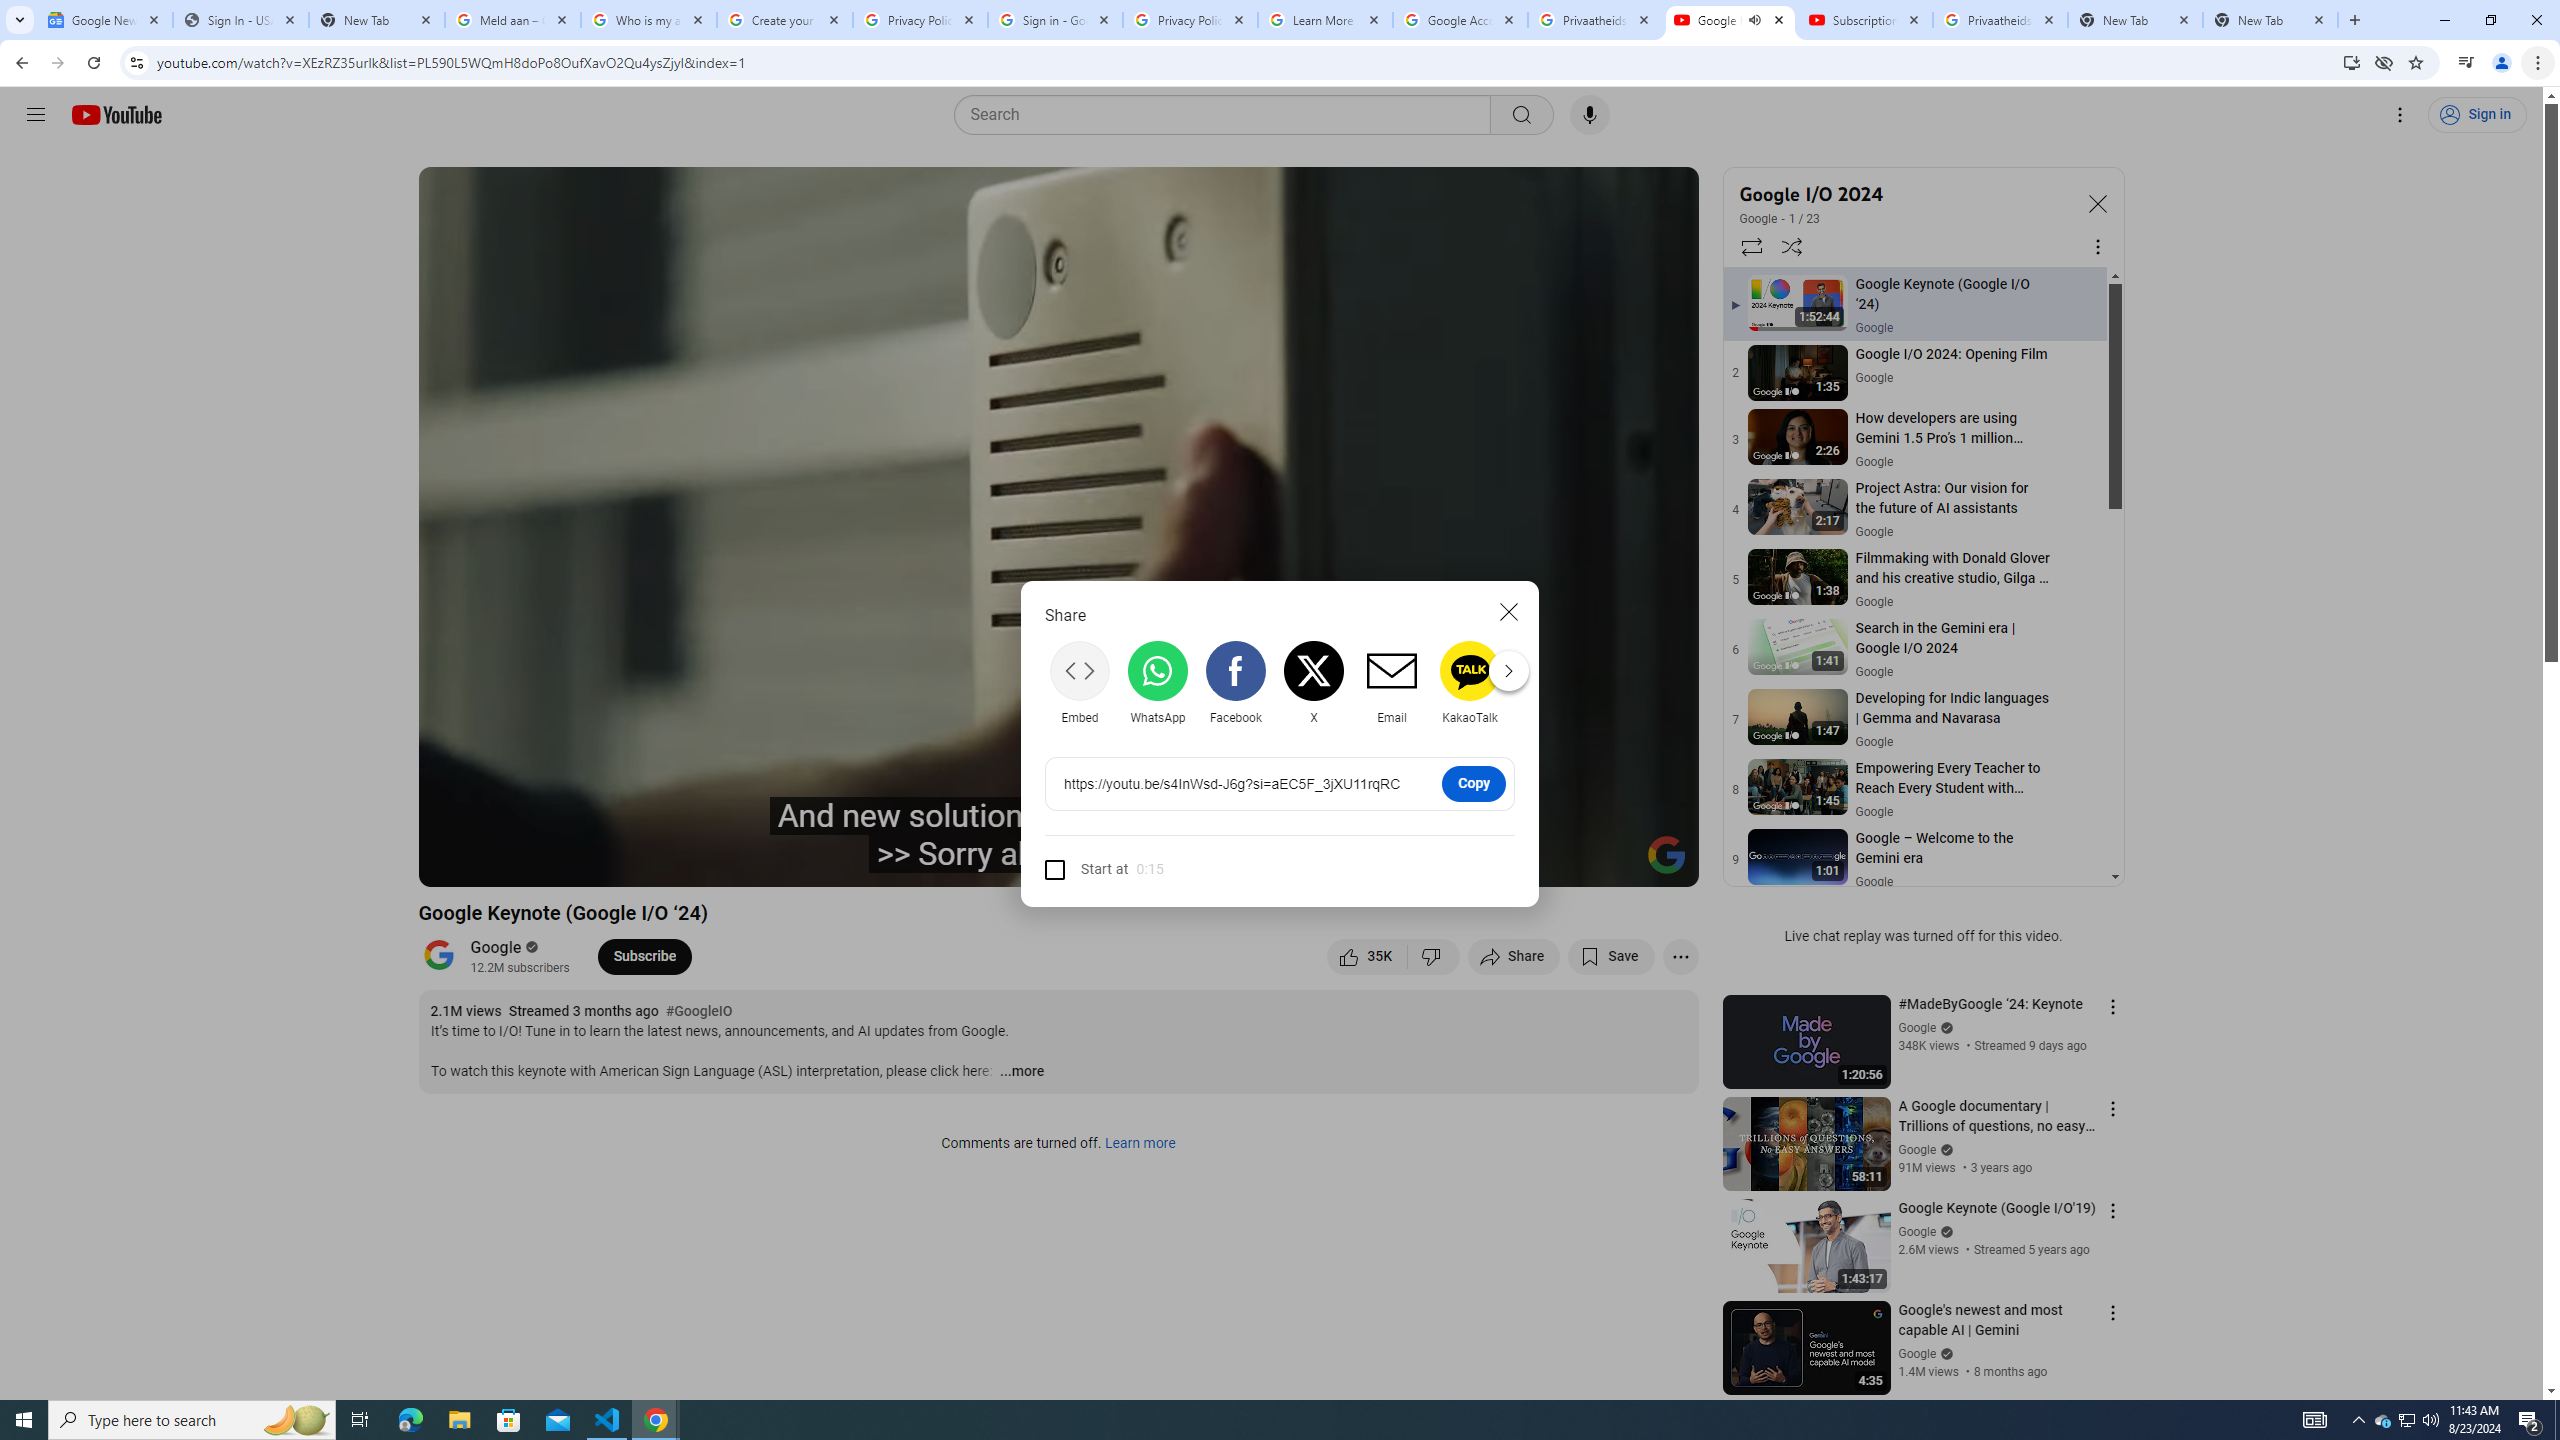 This screenshot has width=2560, height=1440. Describe the element at coordinates (240, 20) in the screenshot. I see `Sign In - USA TODAY` at that location.